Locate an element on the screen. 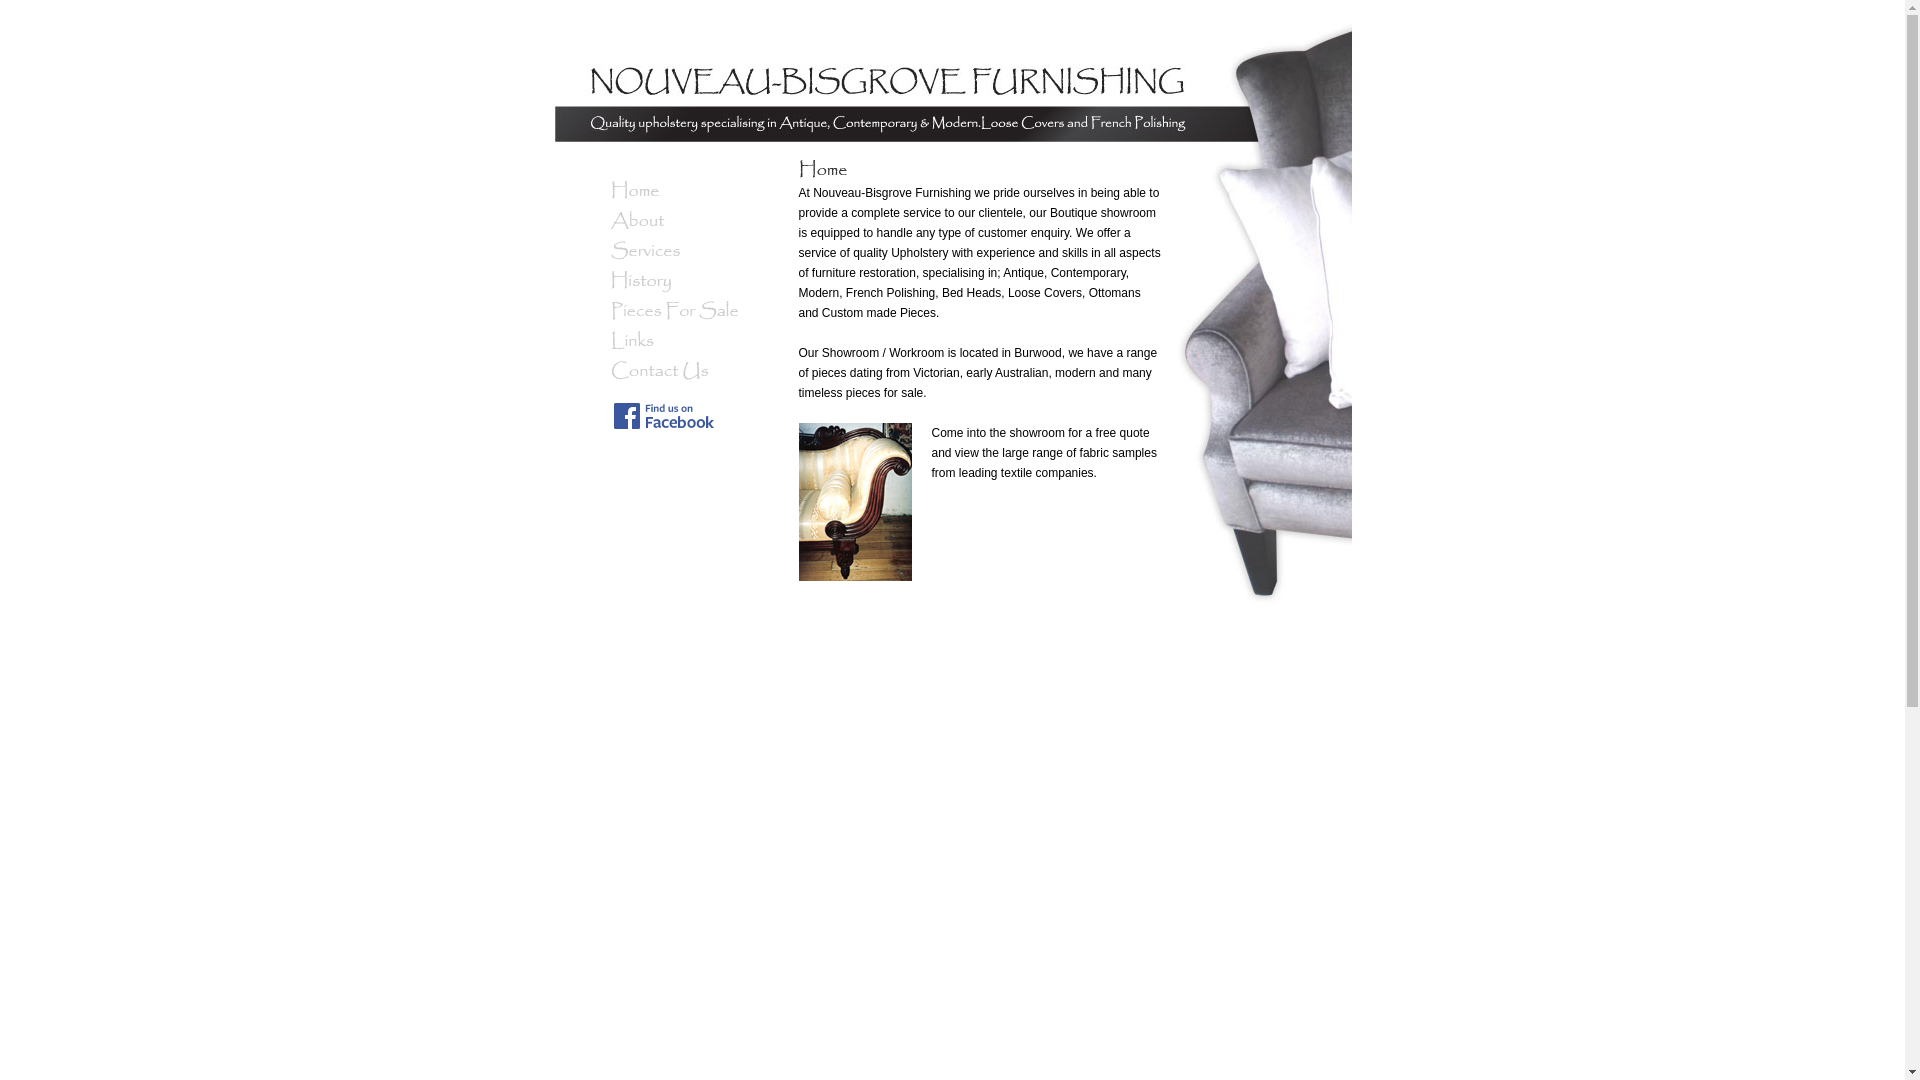 The image size is (1920, 1080). History is located at coordinates (684, 283).